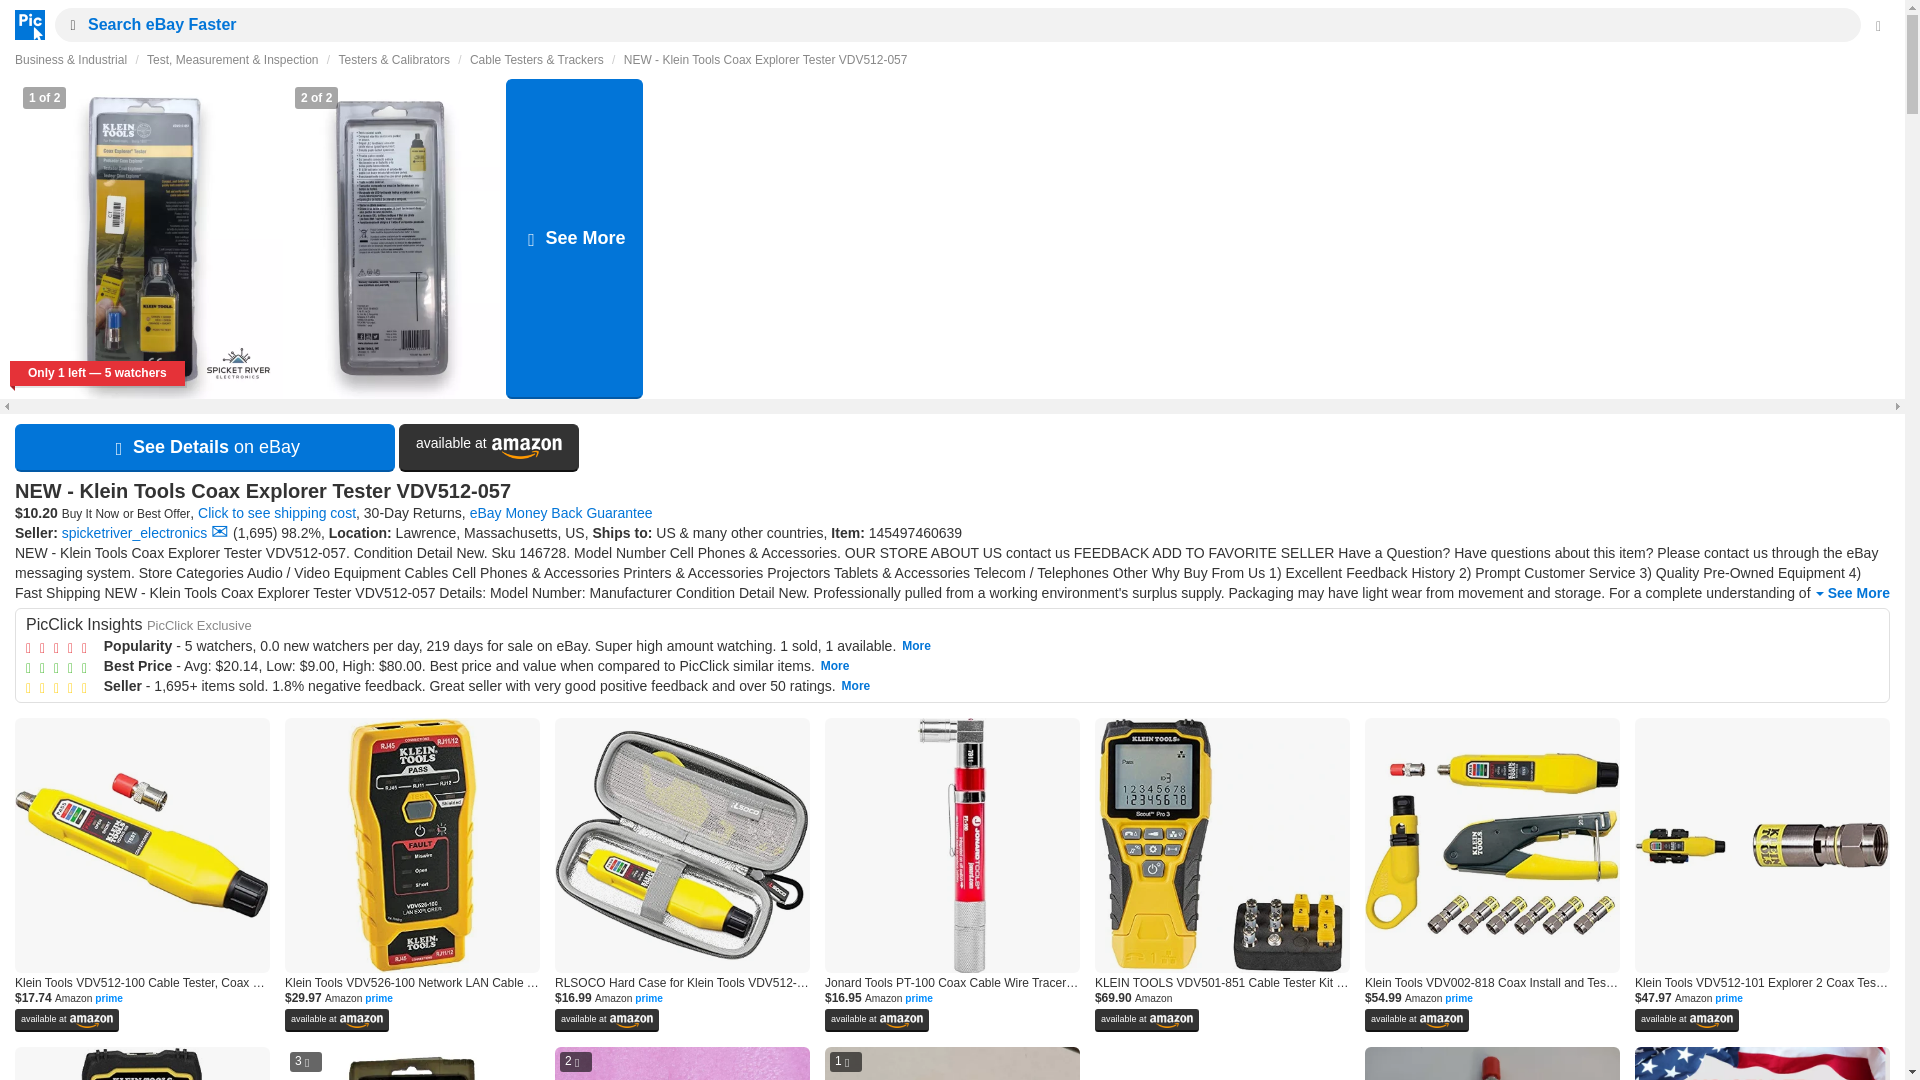 The image size is (1920, 1080). What do you see at coordinates (489, 448) in the screenshot?
I see `available at` at bounding box center [489, 448].